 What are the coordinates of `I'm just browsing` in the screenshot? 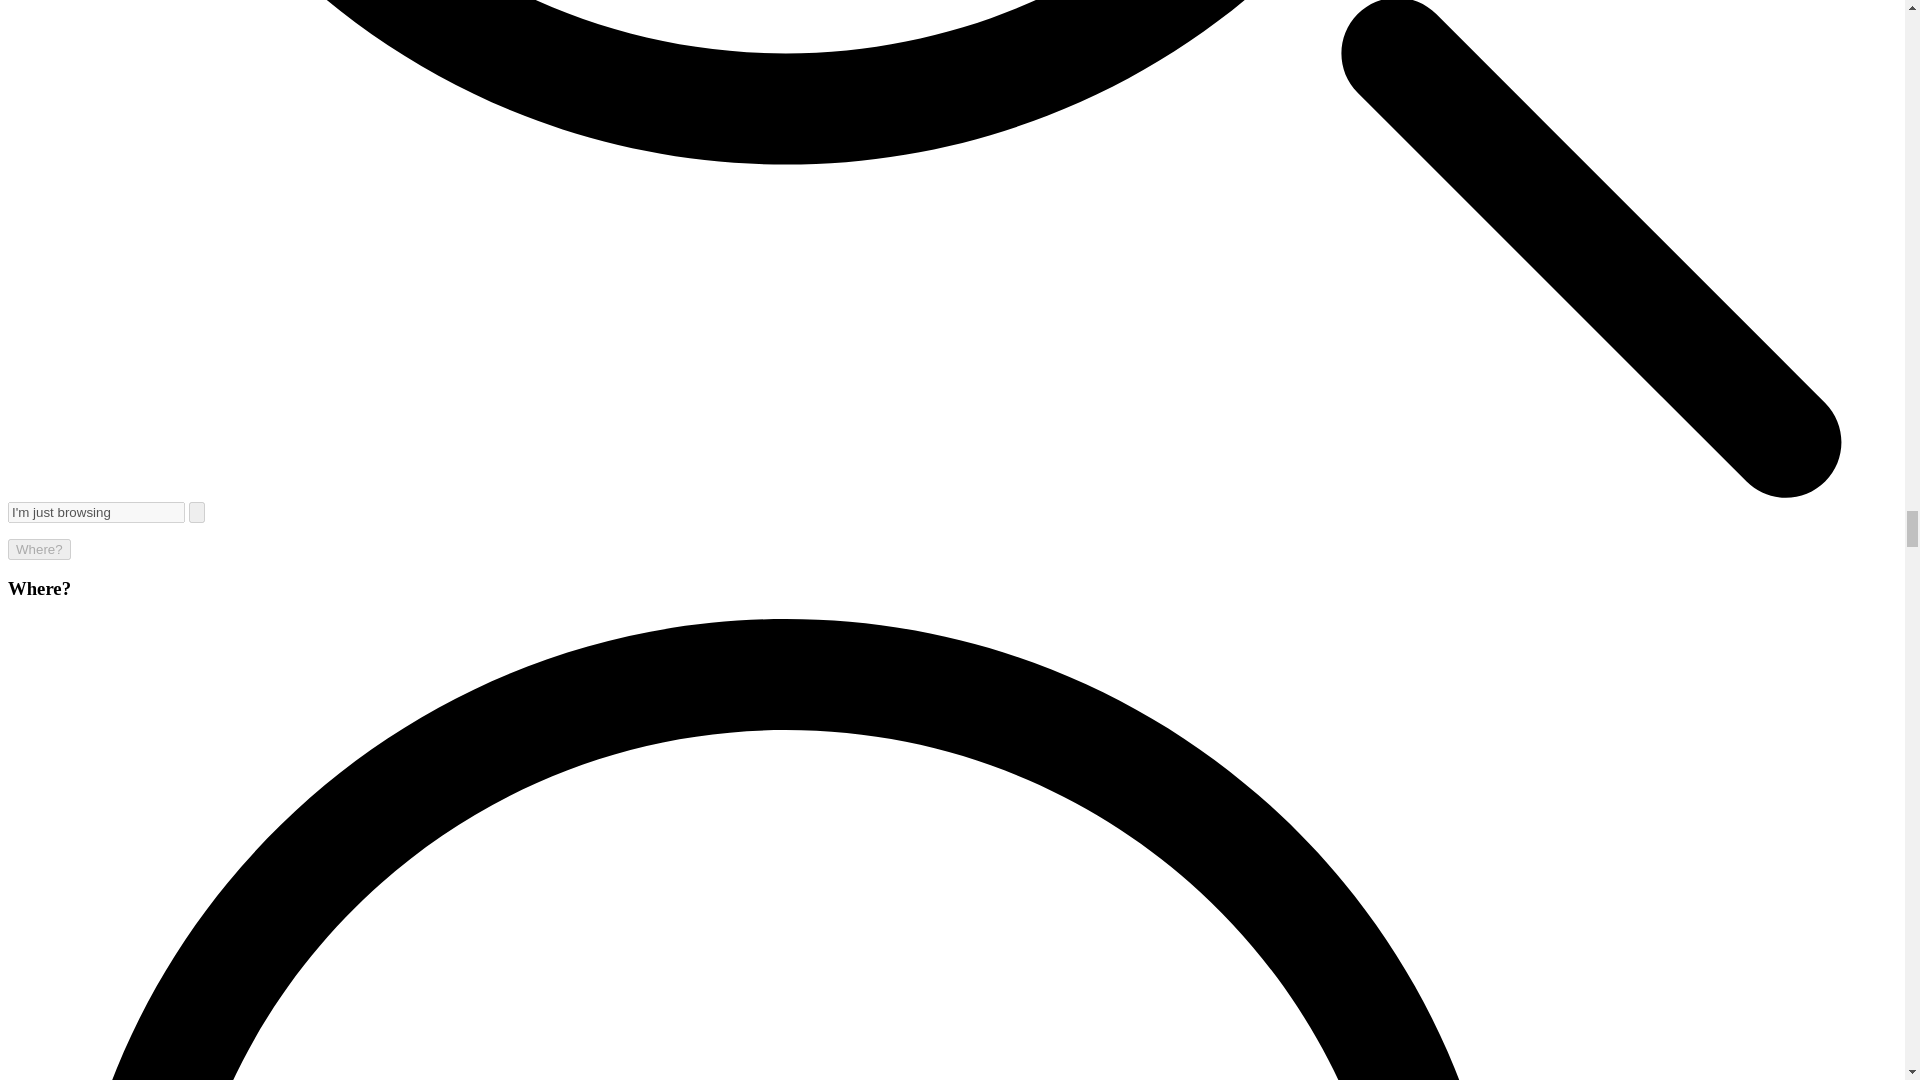 It's located at (96, 512).